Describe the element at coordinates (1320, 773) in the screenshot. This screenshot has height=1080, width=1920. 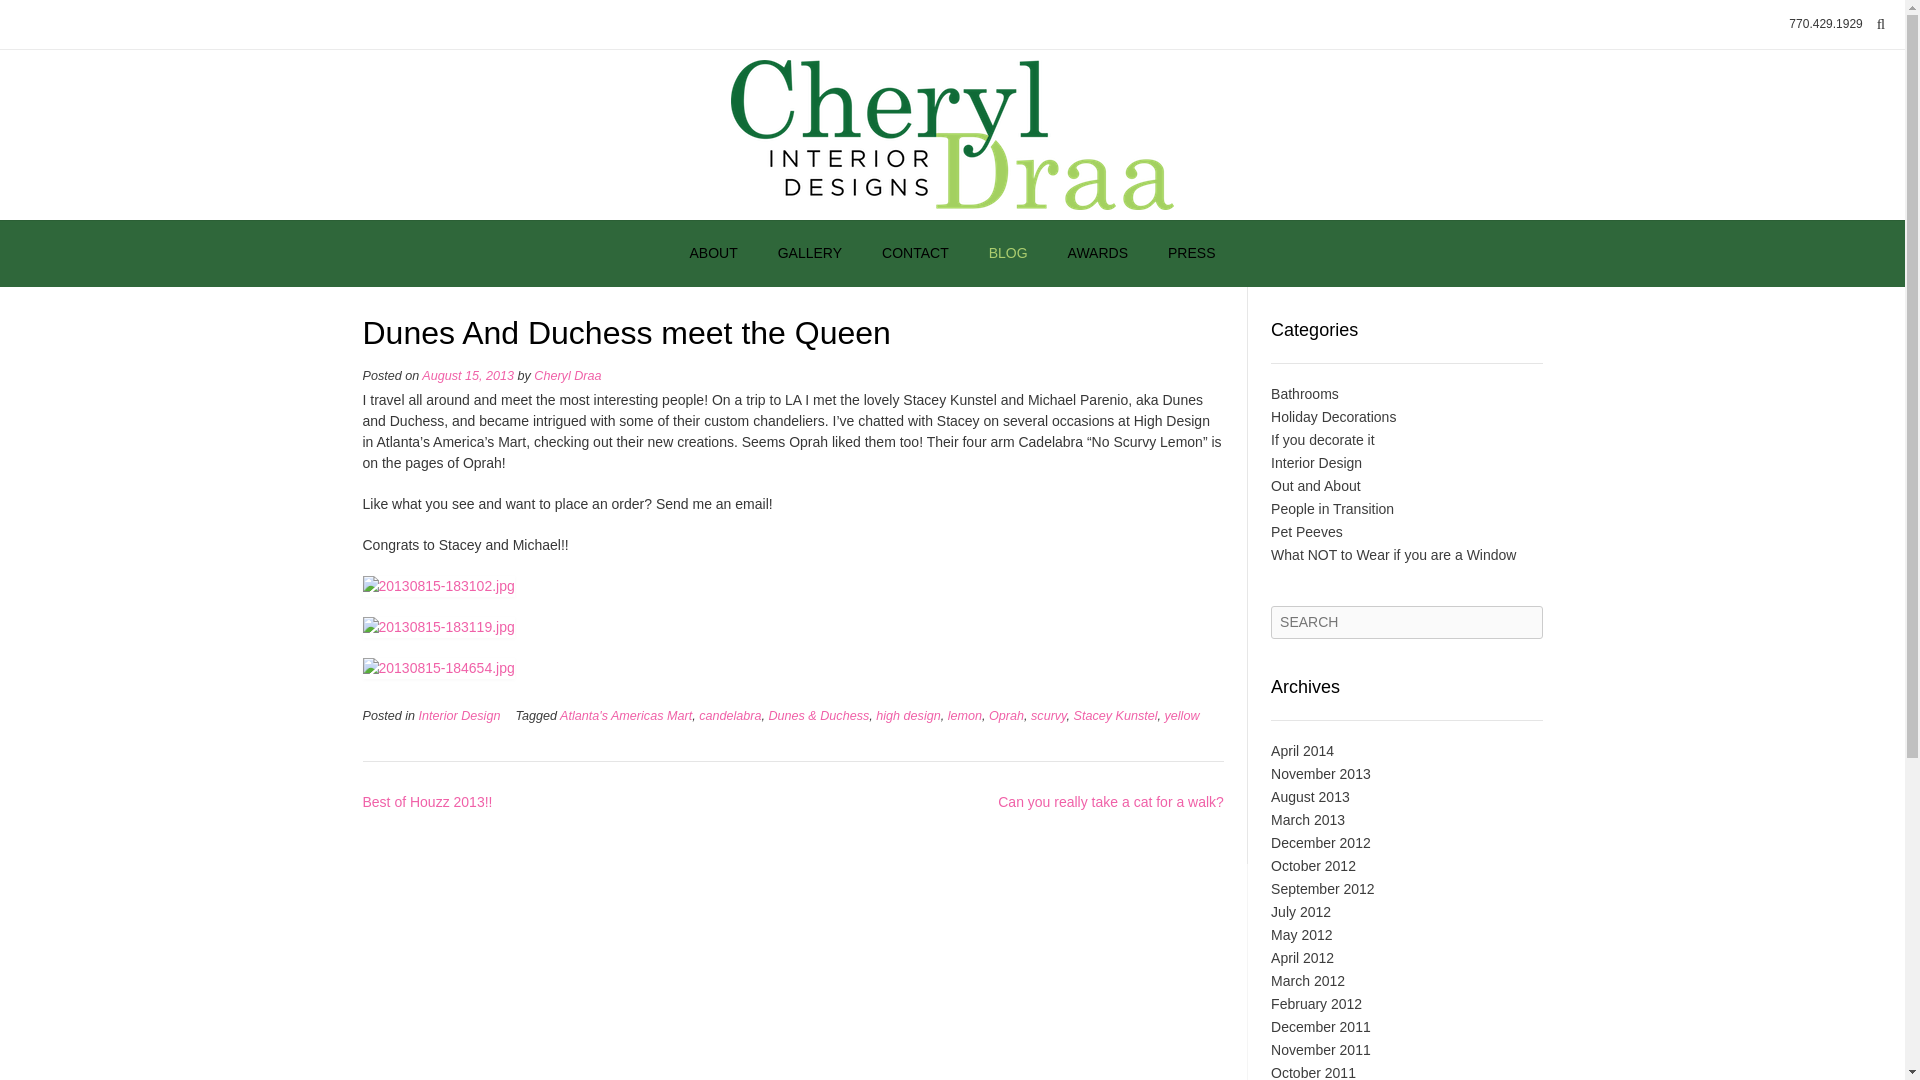
I see `November 2013` at that location.